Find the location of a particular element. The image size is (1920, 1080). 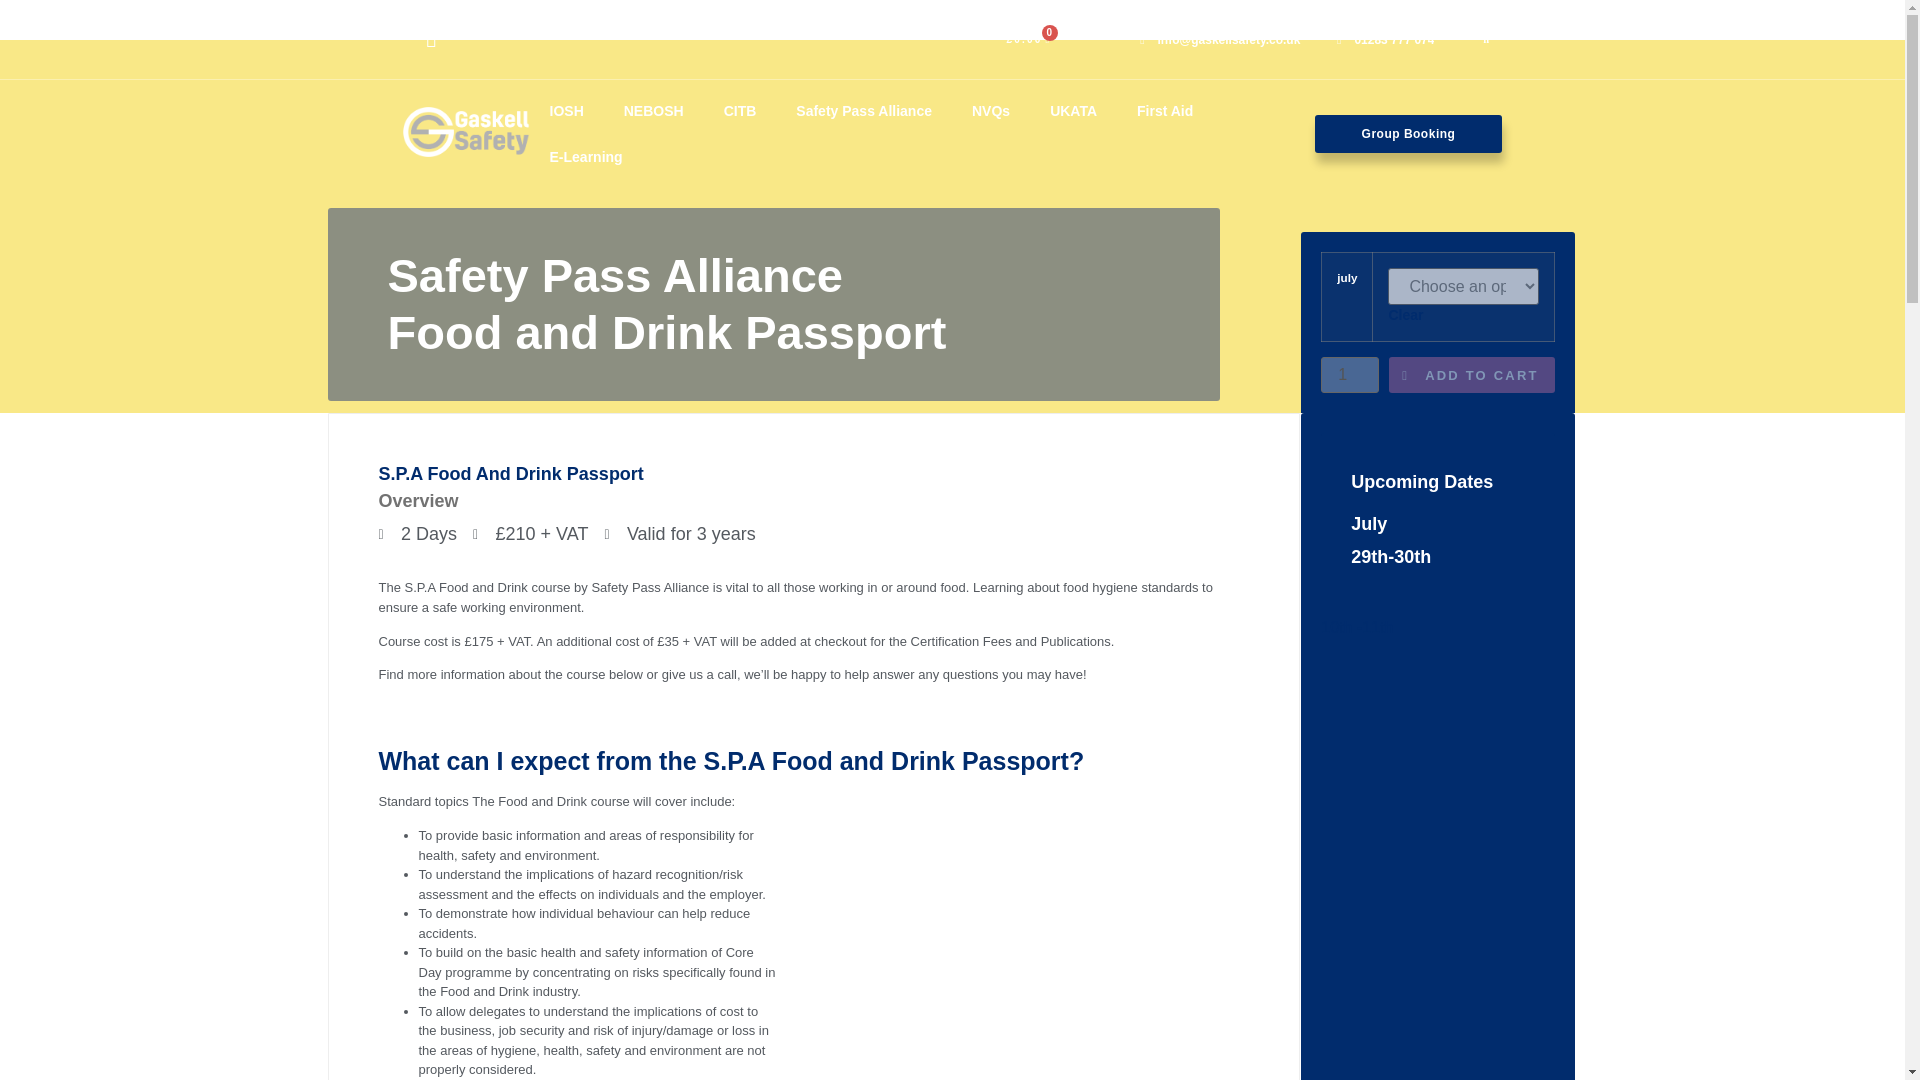

ADD TO CART is located at coordinates (1470, 375).